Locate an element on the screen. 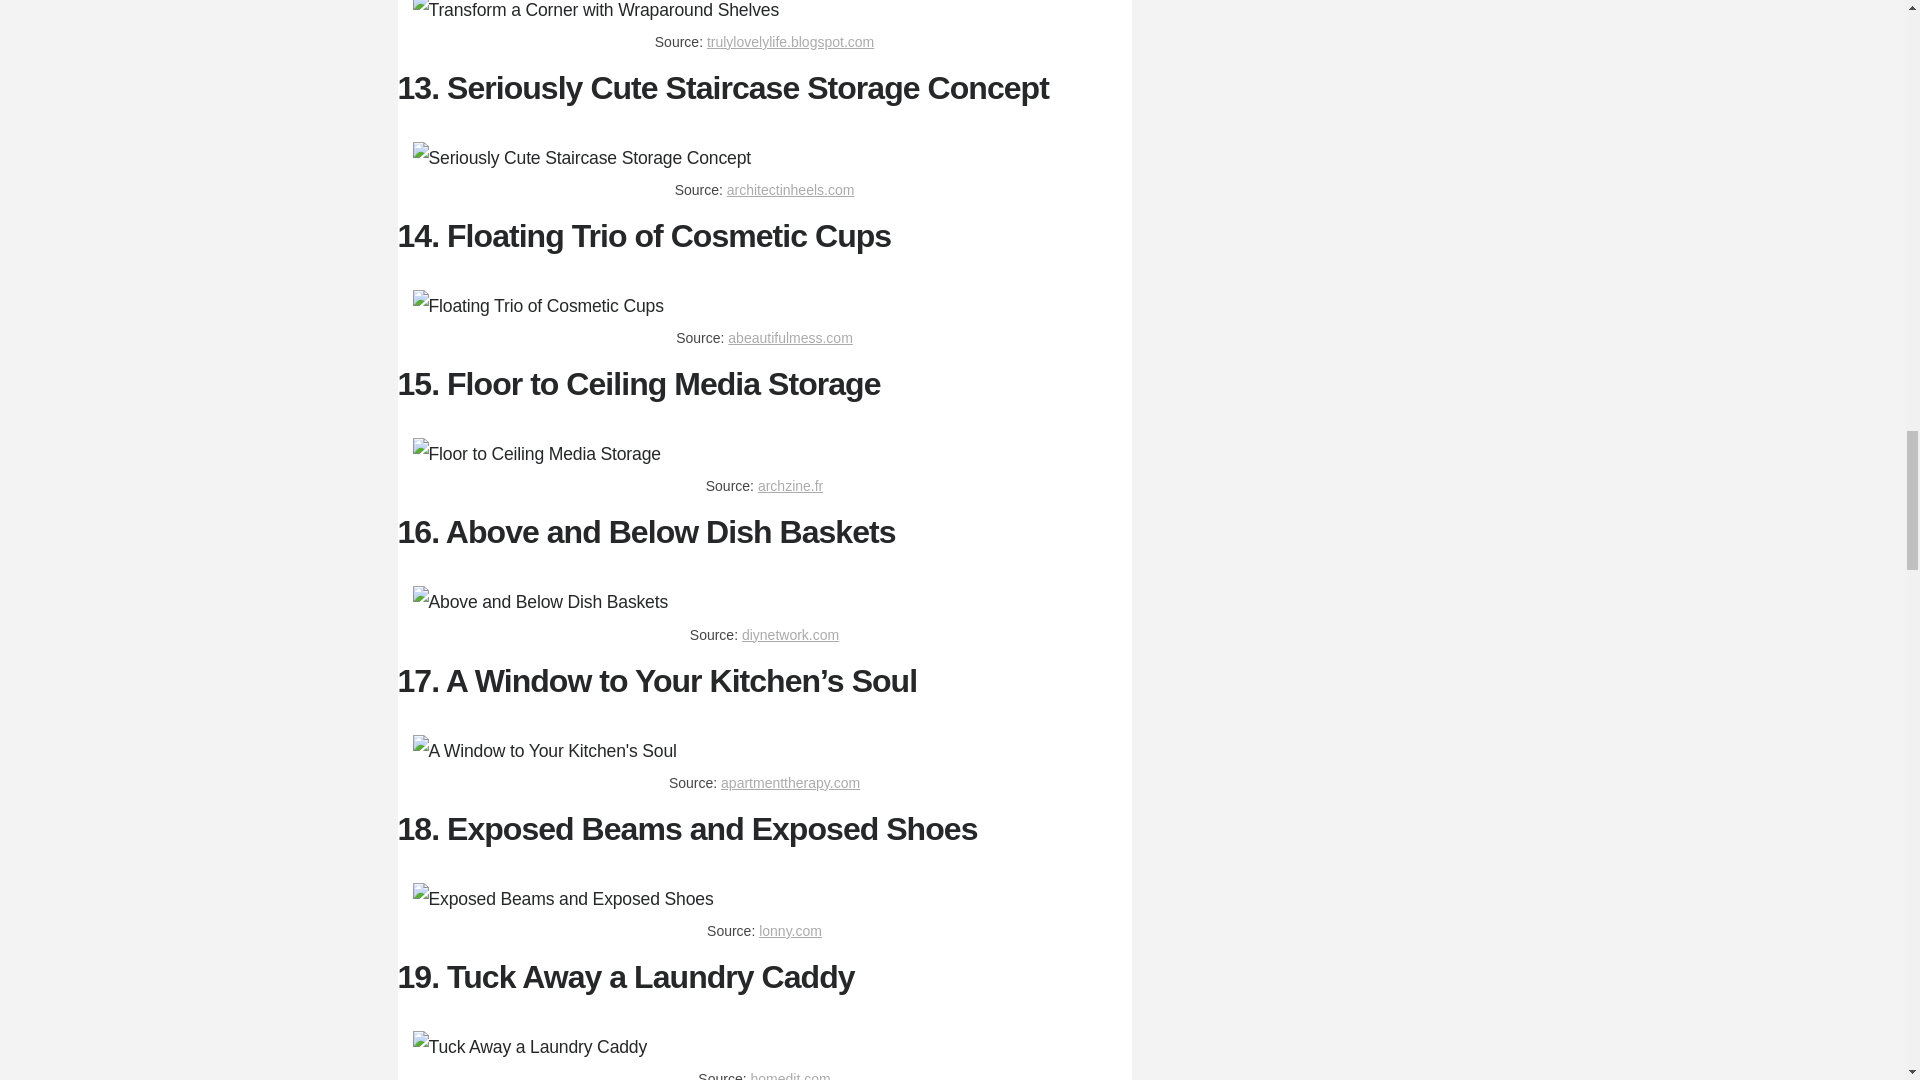 Image resolution: width=1920 pixels, height=1080 pixels. diynetwork.com is located at coordinates (790, 634).